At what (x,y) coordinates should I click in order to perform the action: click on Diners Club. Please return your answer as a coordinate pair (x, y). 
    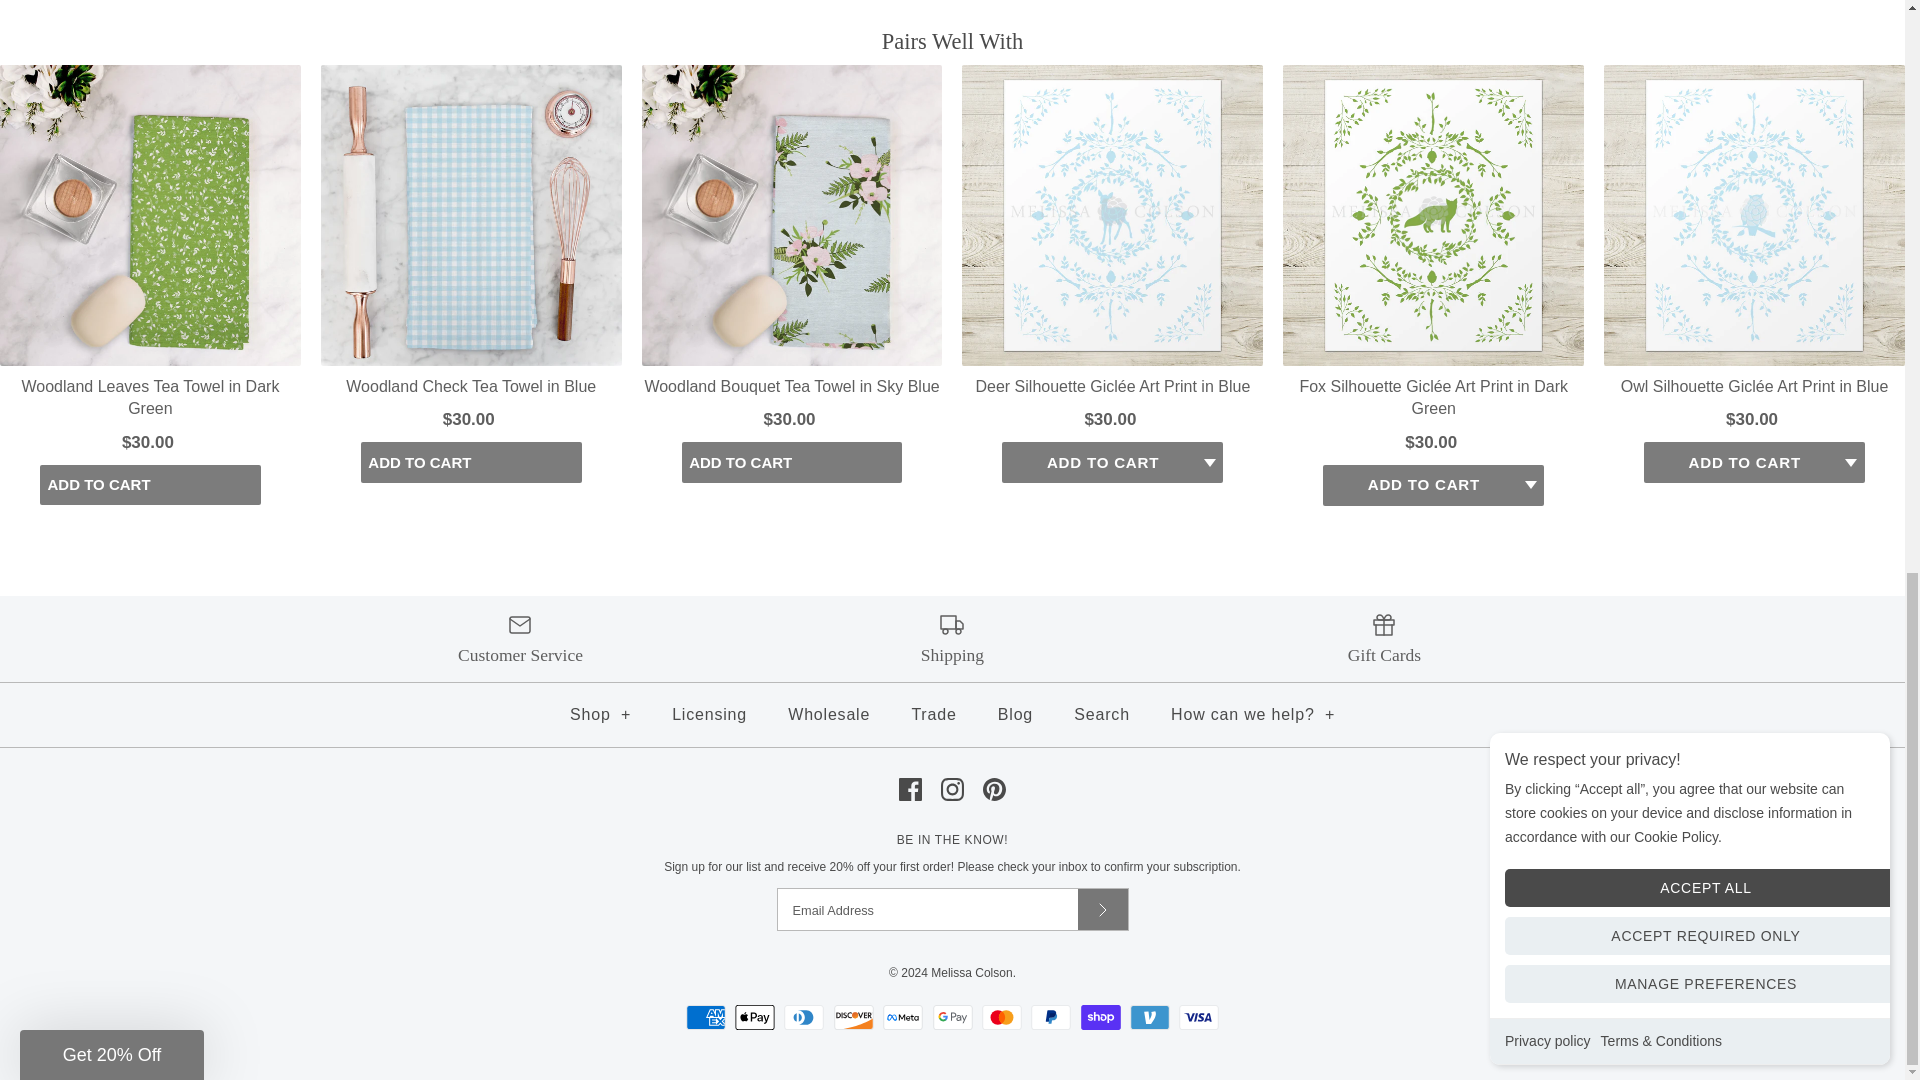
    Looking at the image, I should click on (803, 1018).